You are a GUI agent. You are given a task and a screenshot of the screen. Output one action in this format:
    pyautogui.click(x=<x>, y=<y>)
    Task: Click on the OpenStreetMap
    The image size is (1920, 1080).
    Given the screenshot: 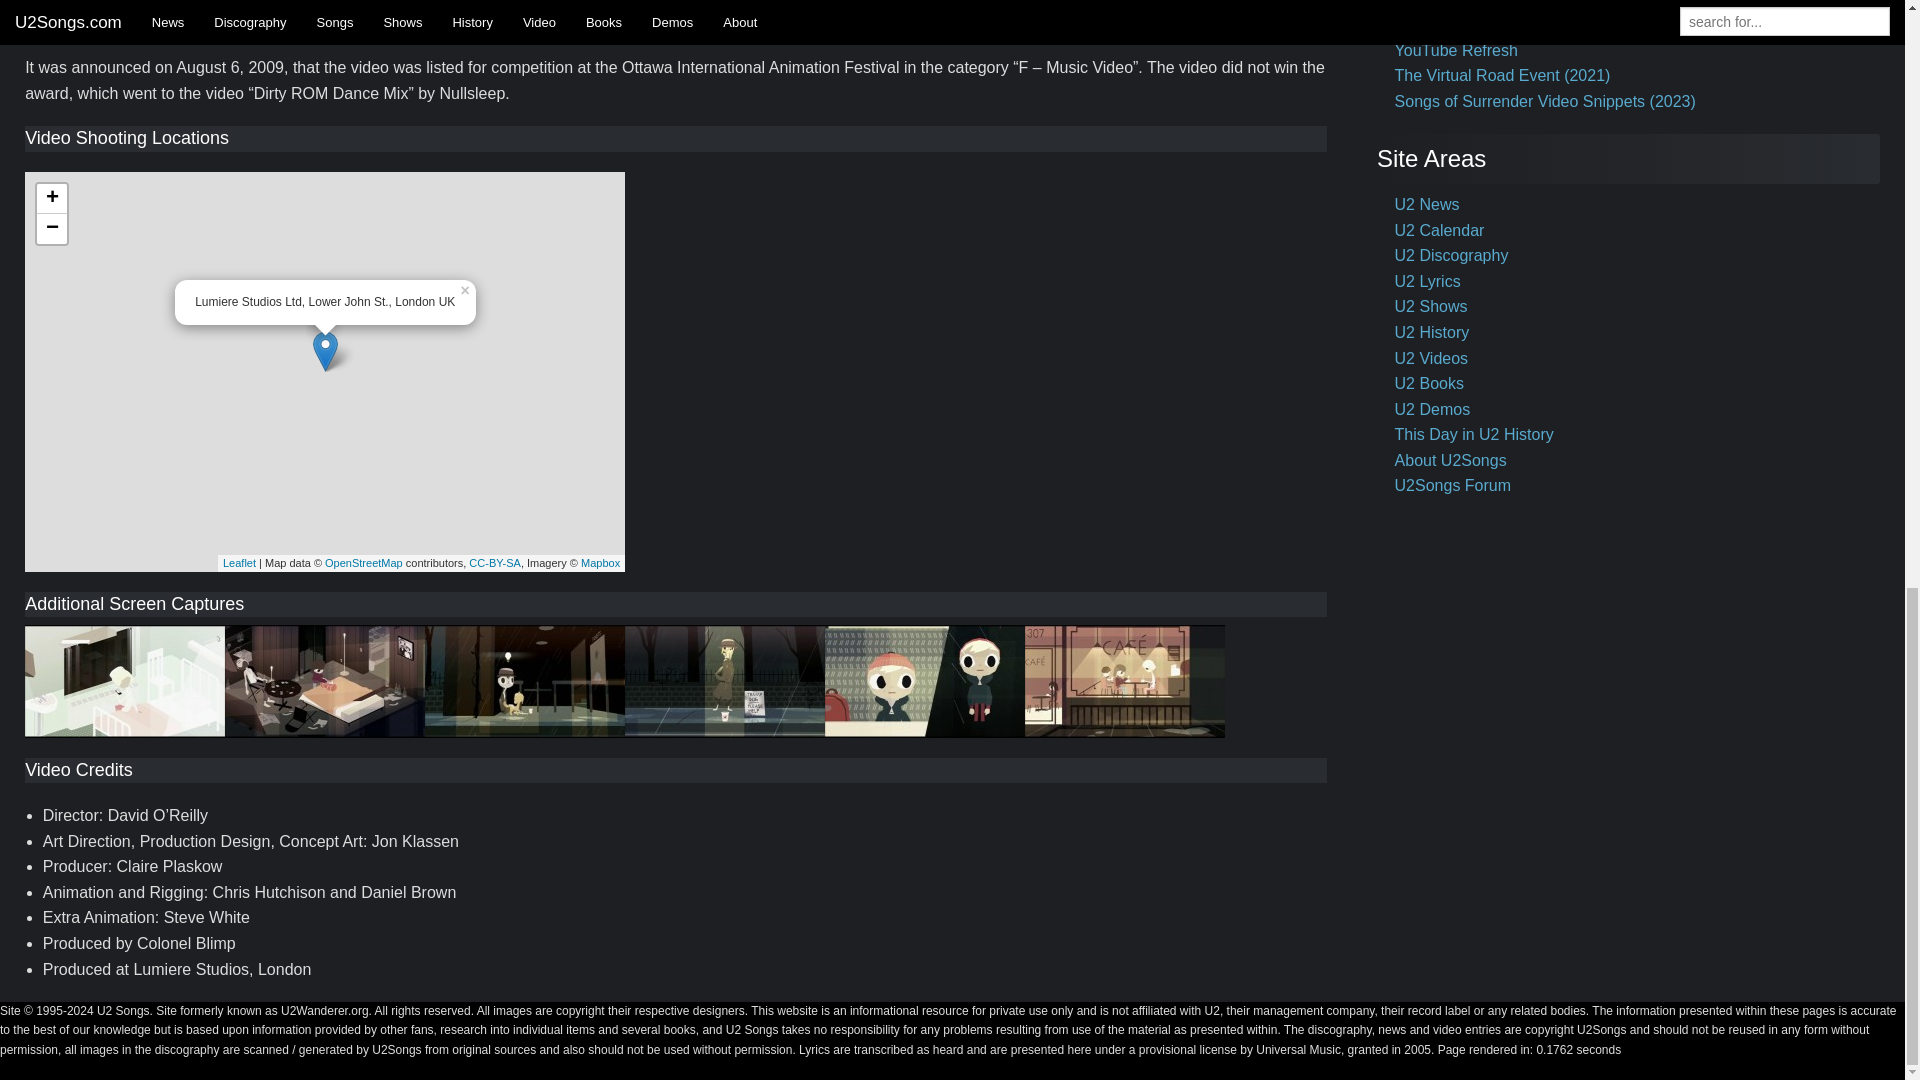 What is the action you would take?
    pyautogui.click(x=364, y=563)
    